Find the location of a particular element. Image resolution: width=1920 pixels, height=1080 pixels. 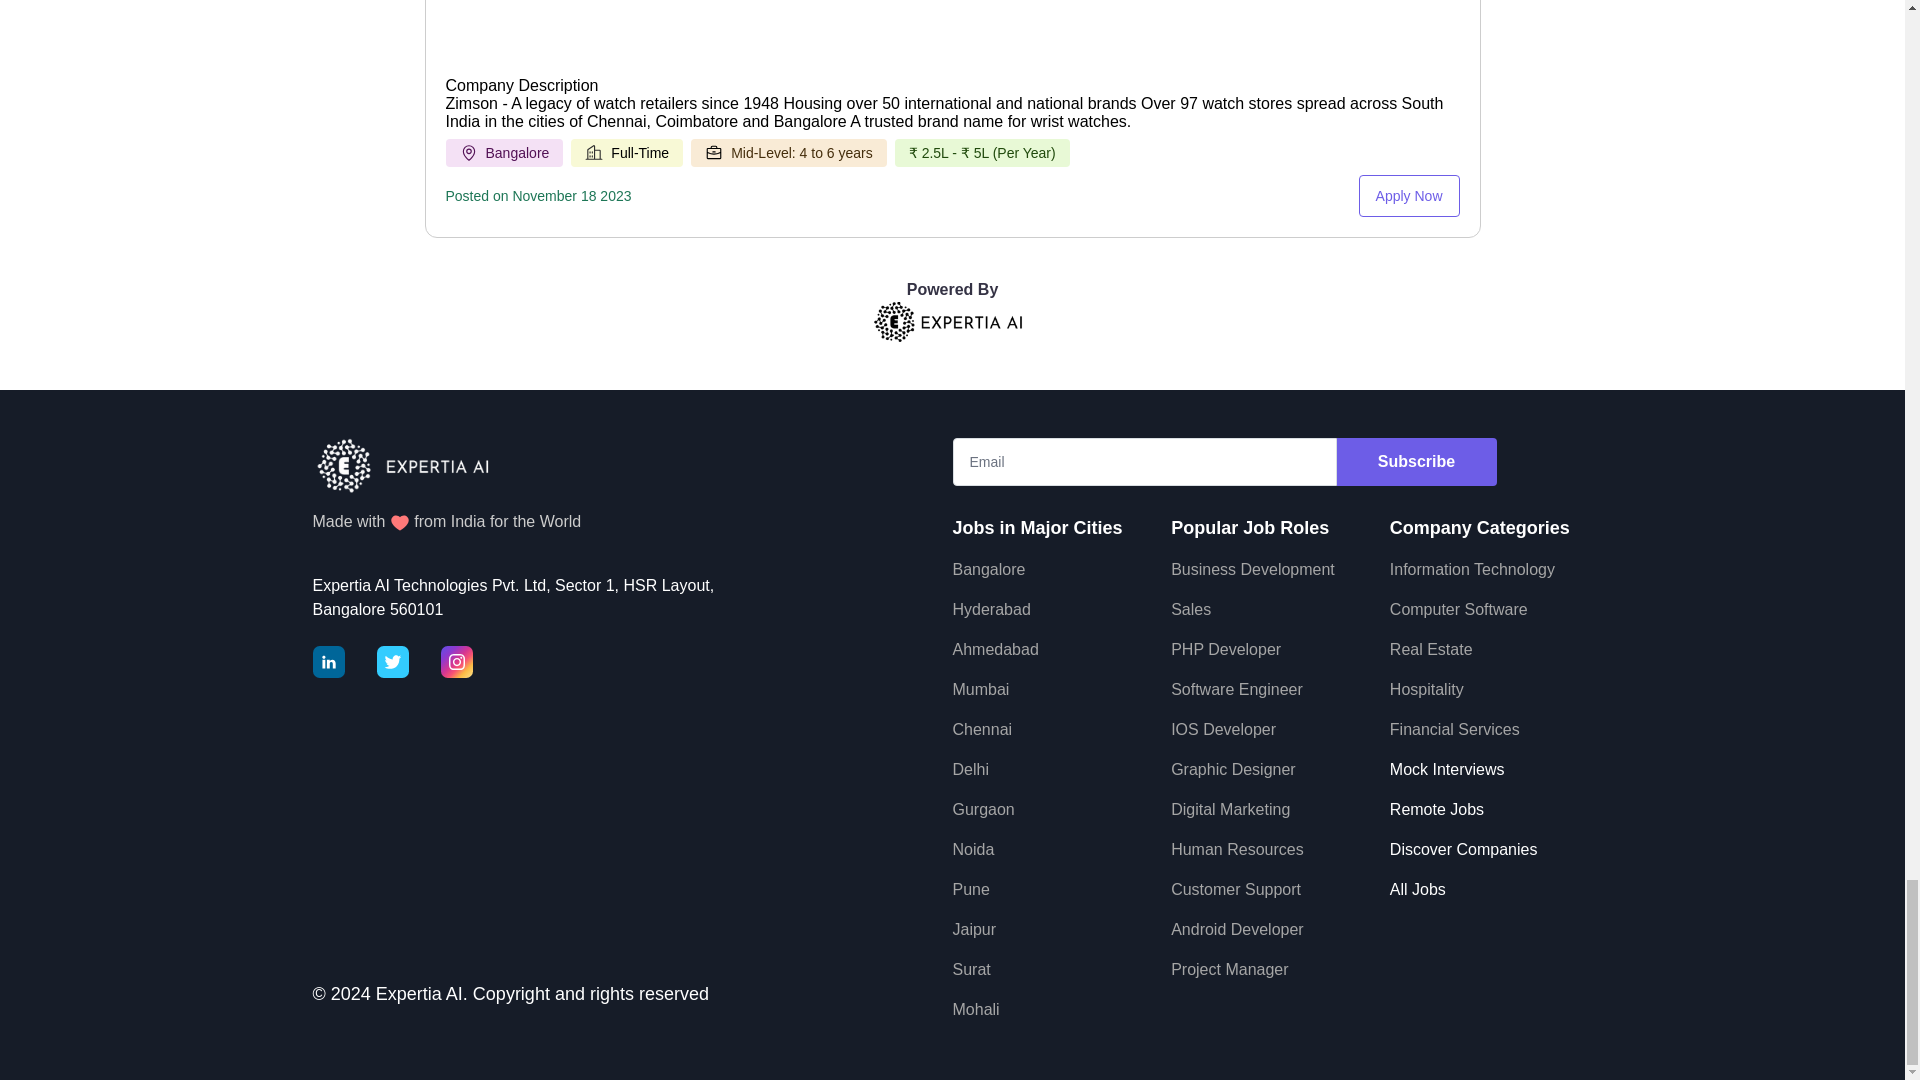

Chennai is located at coordinates (982, 729).